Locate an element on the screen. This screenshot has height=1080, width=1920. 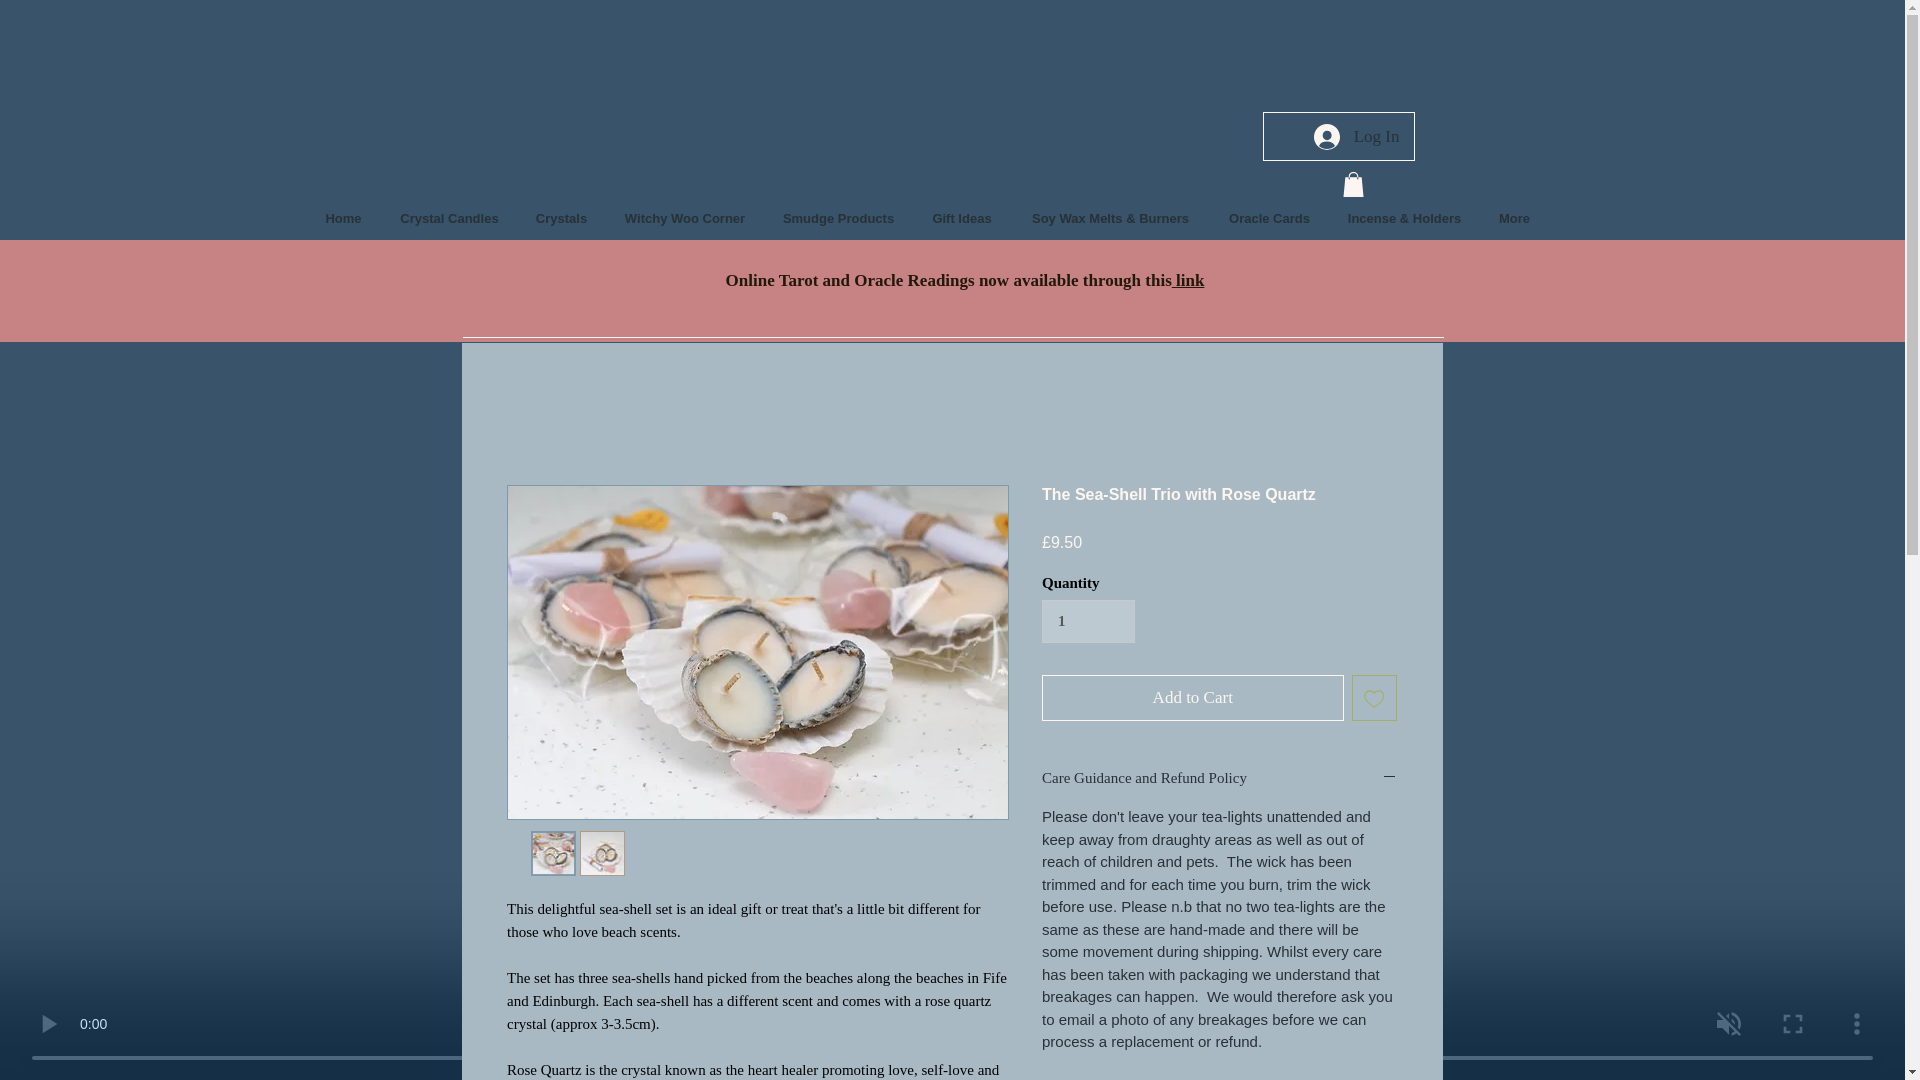
Smudge Products is located at coordinates (838, 218).